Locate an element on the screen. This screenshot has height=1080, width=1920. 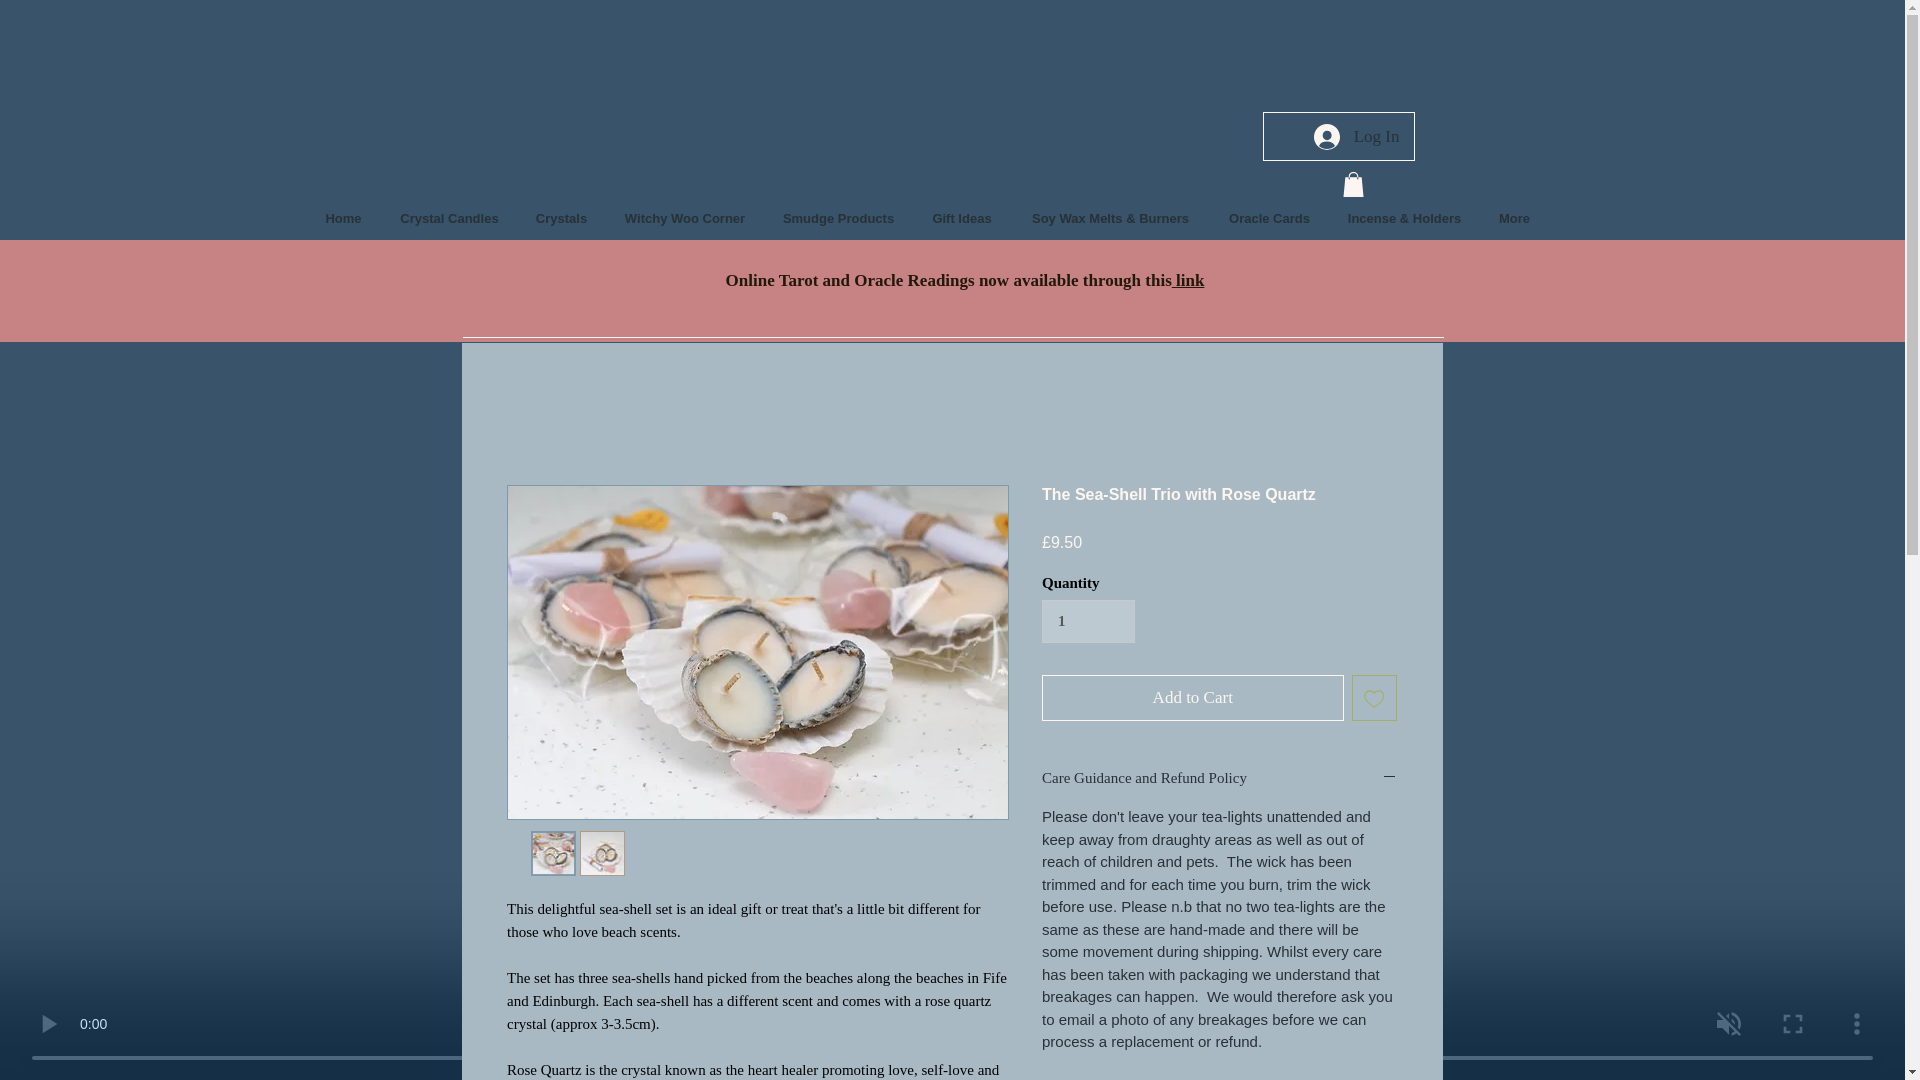
Smudge Products is located at coordinates (838, 218).